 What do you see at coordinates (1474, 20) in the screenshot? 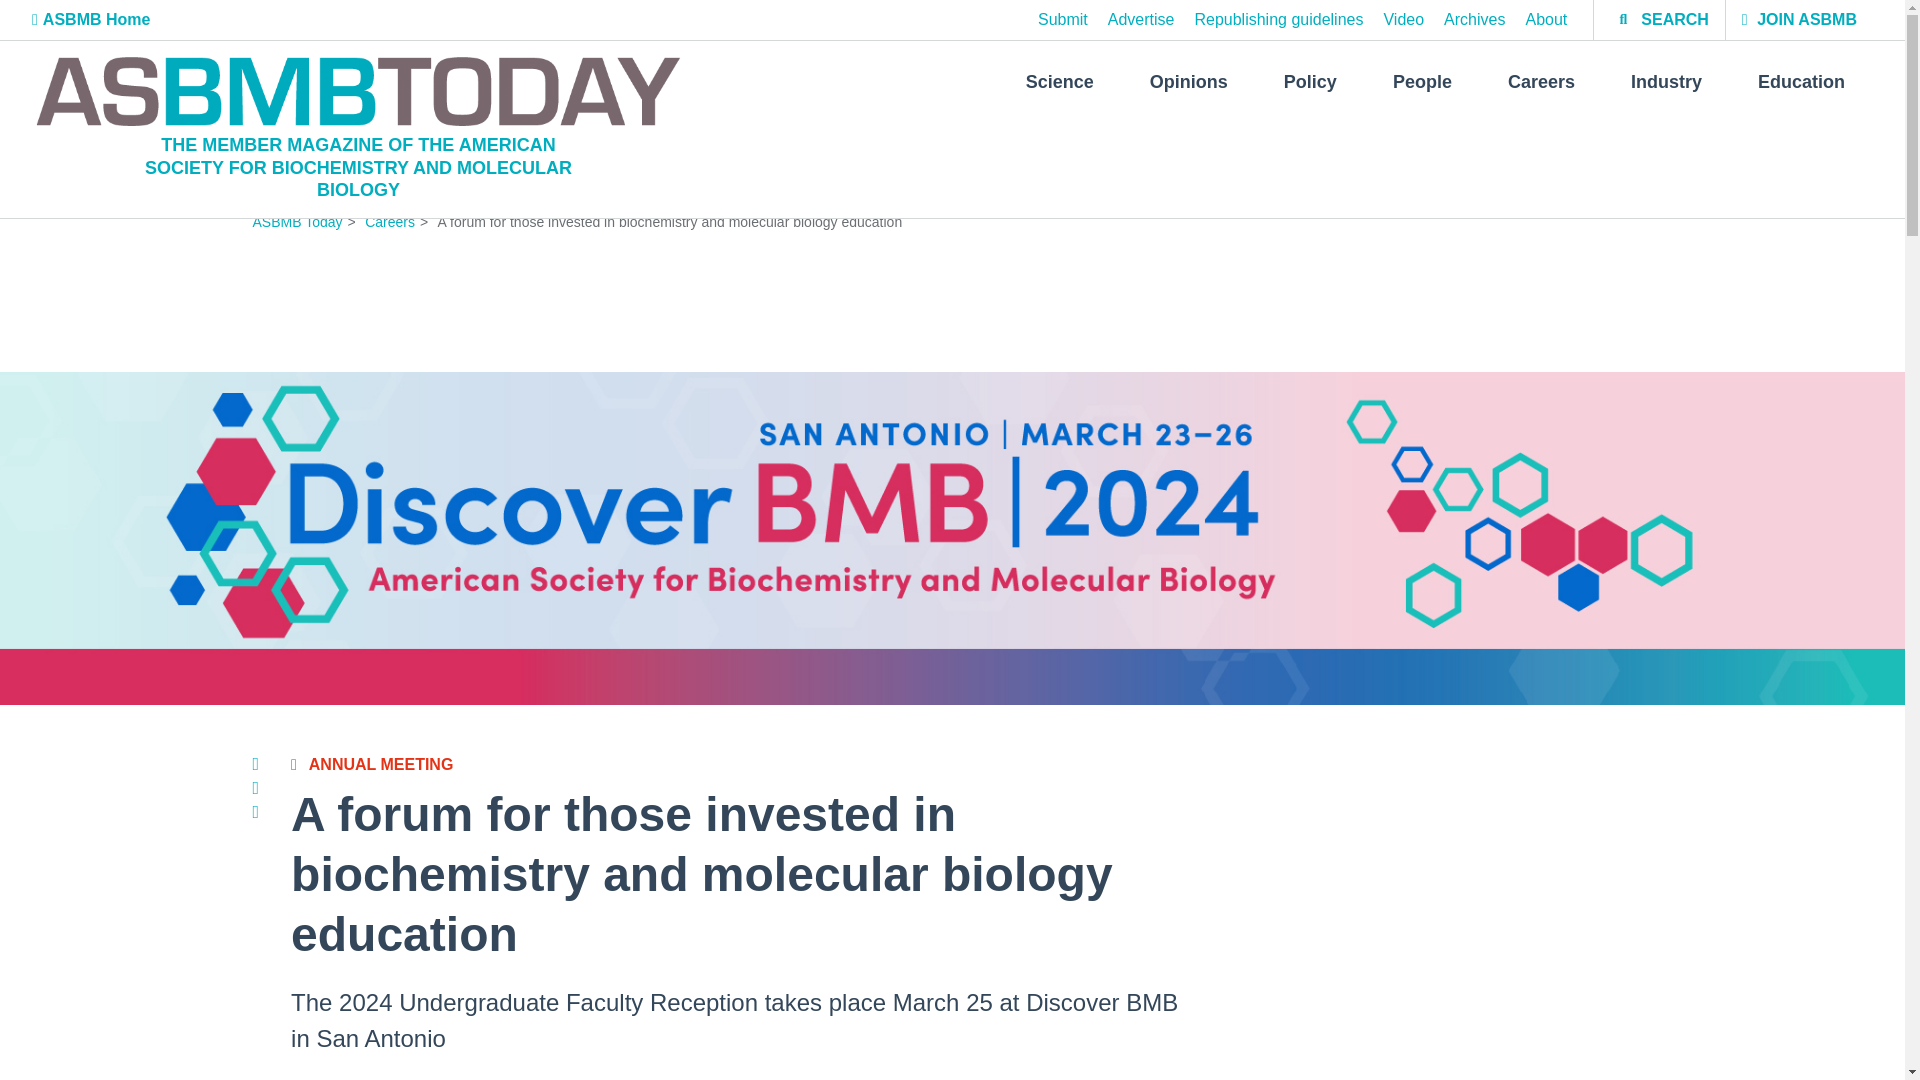
I see `Archives` at bounding box center [1474, 20].